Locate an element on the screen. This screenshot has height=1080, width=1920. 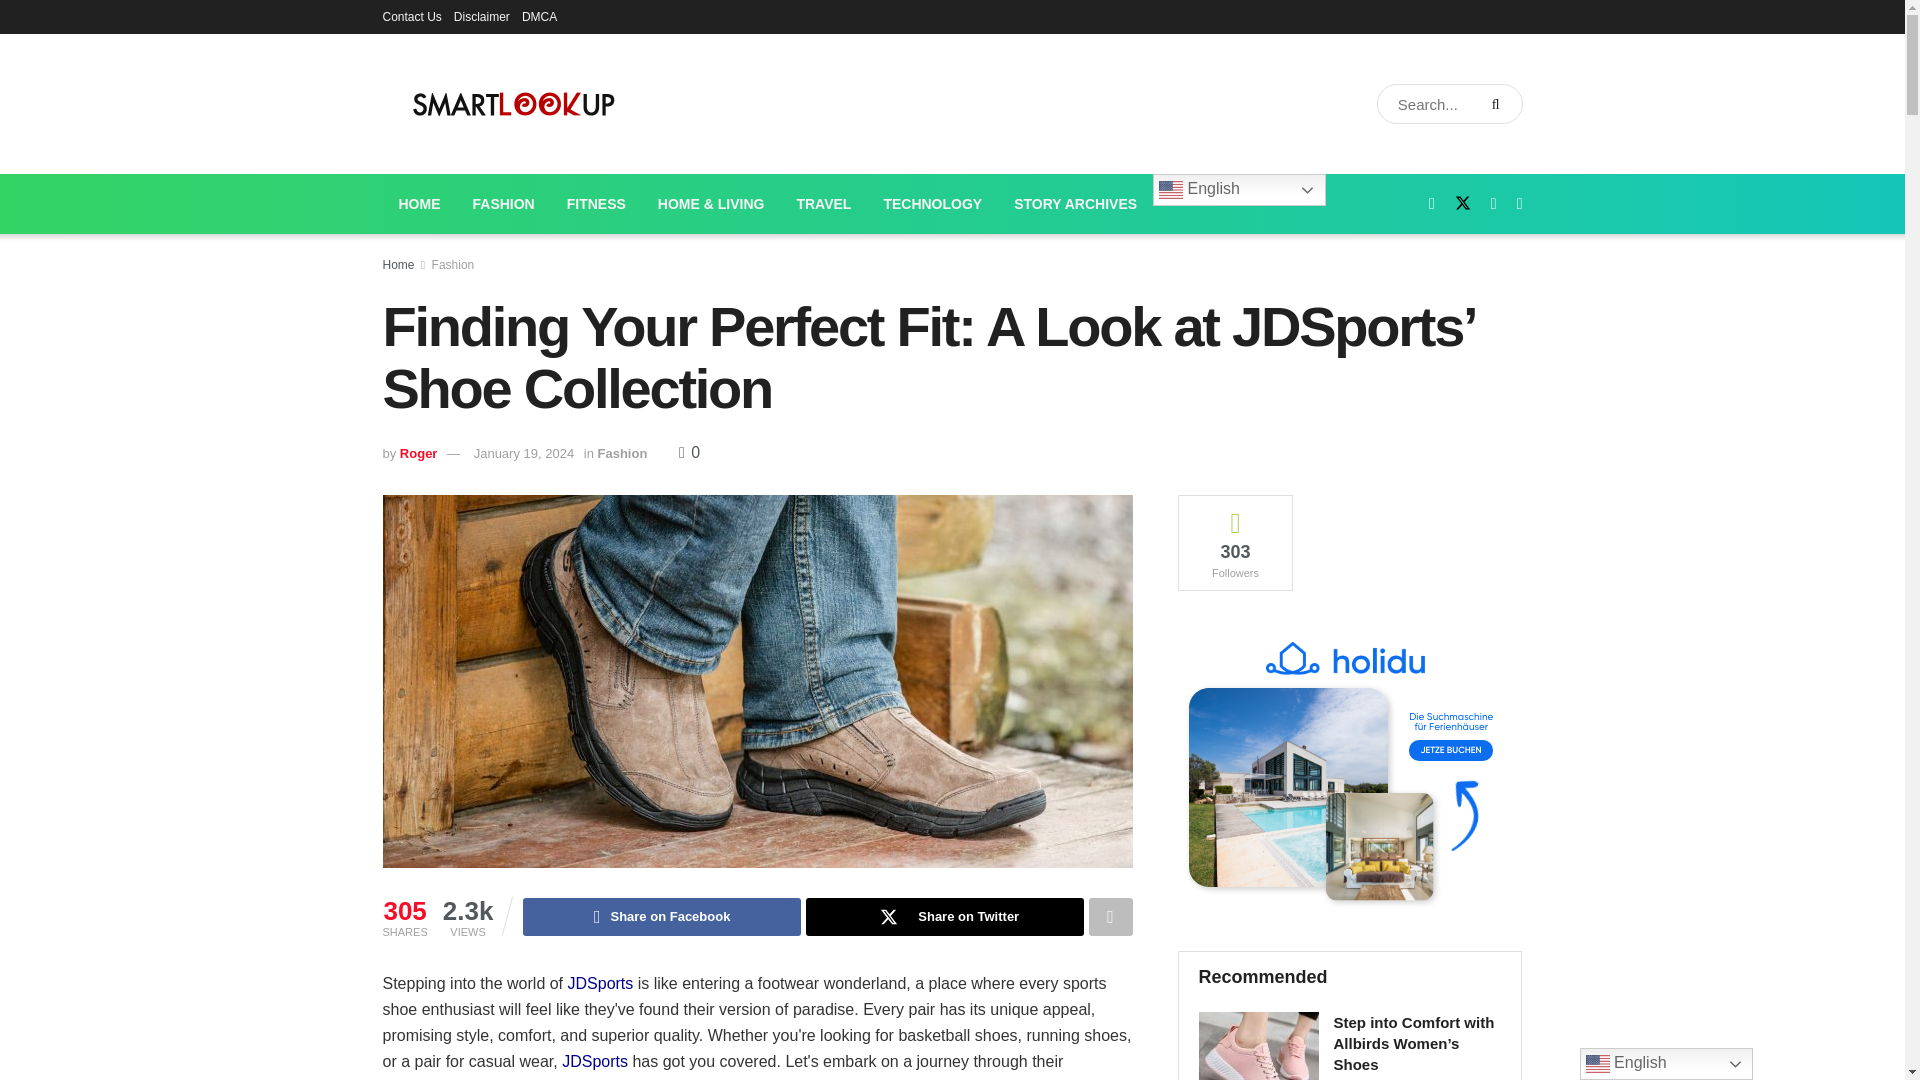
English is located at coordinates (1240, 190).